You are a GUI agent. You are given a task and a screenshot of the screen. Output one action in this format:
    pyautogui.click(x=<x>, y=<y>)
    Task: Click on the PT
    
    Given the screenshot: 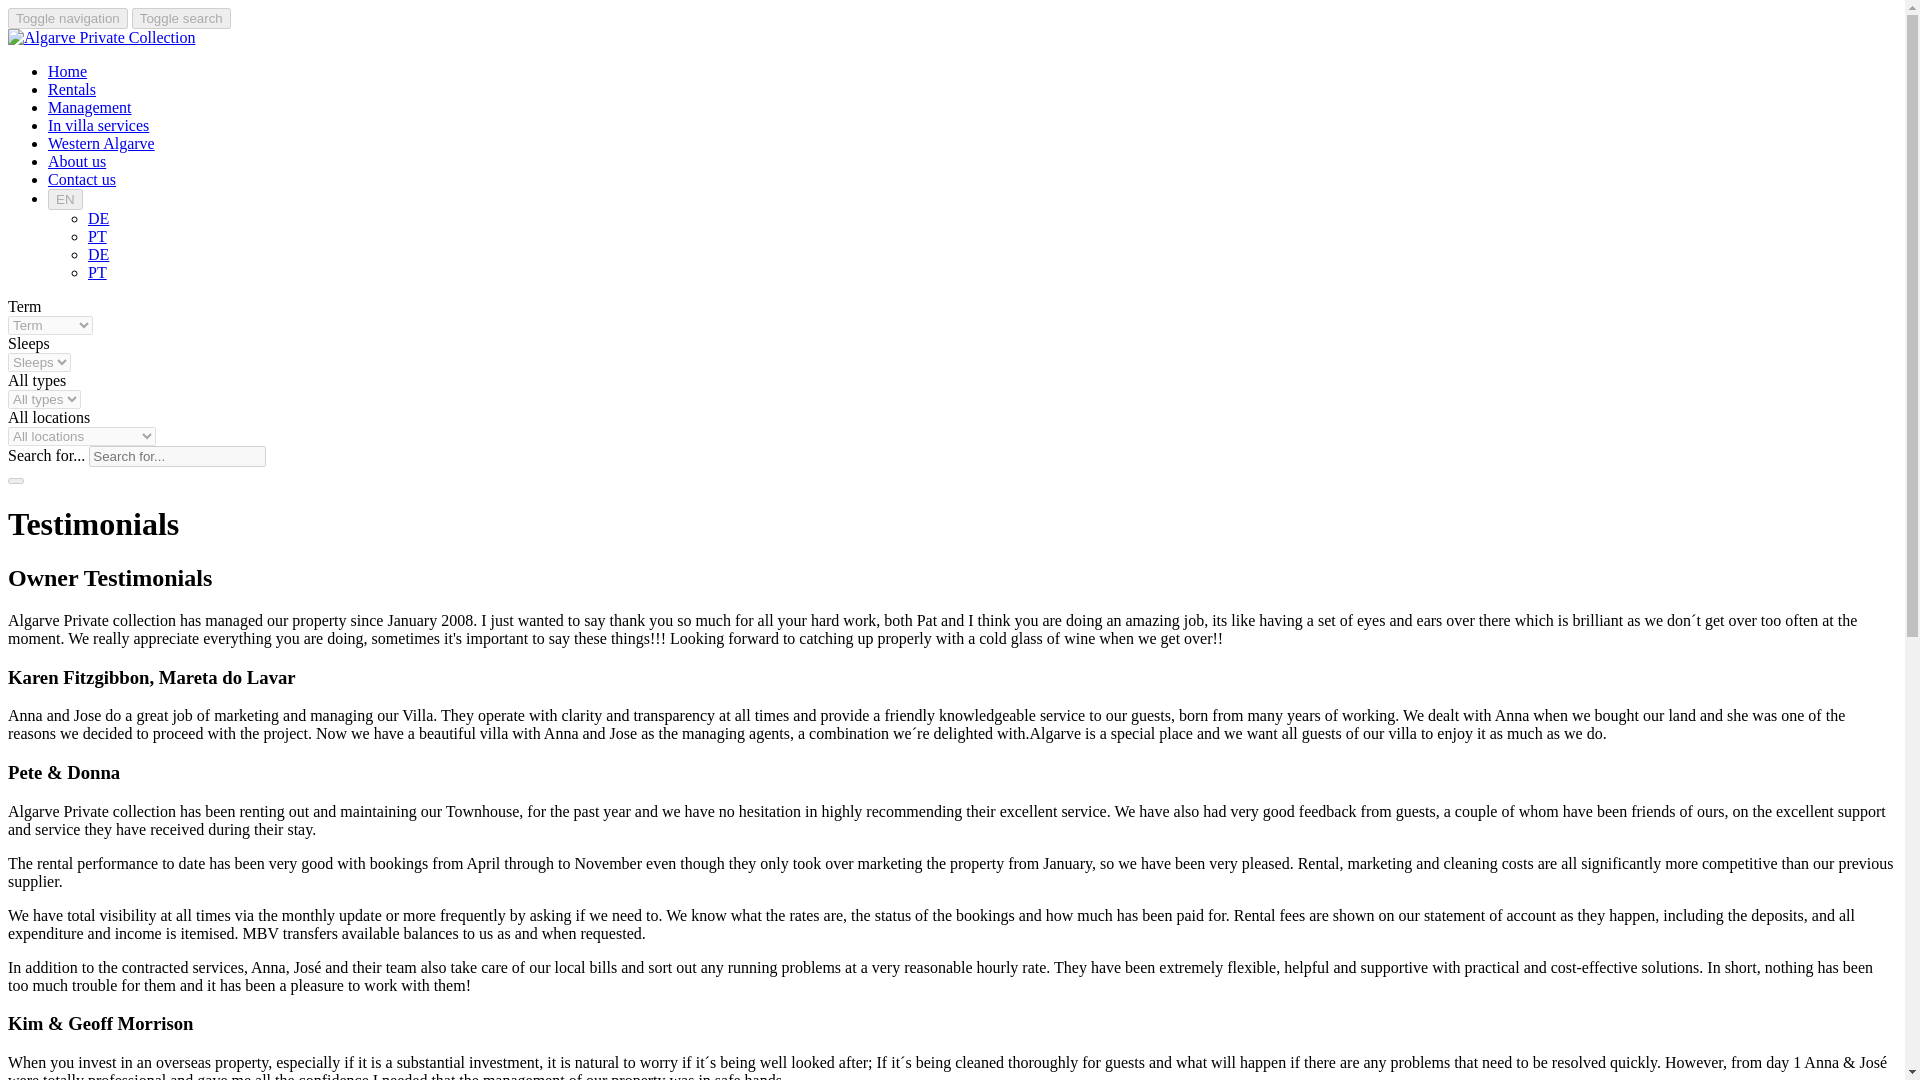 What is the action you would take?
    pyautogui.click(x=98, y=236)
    